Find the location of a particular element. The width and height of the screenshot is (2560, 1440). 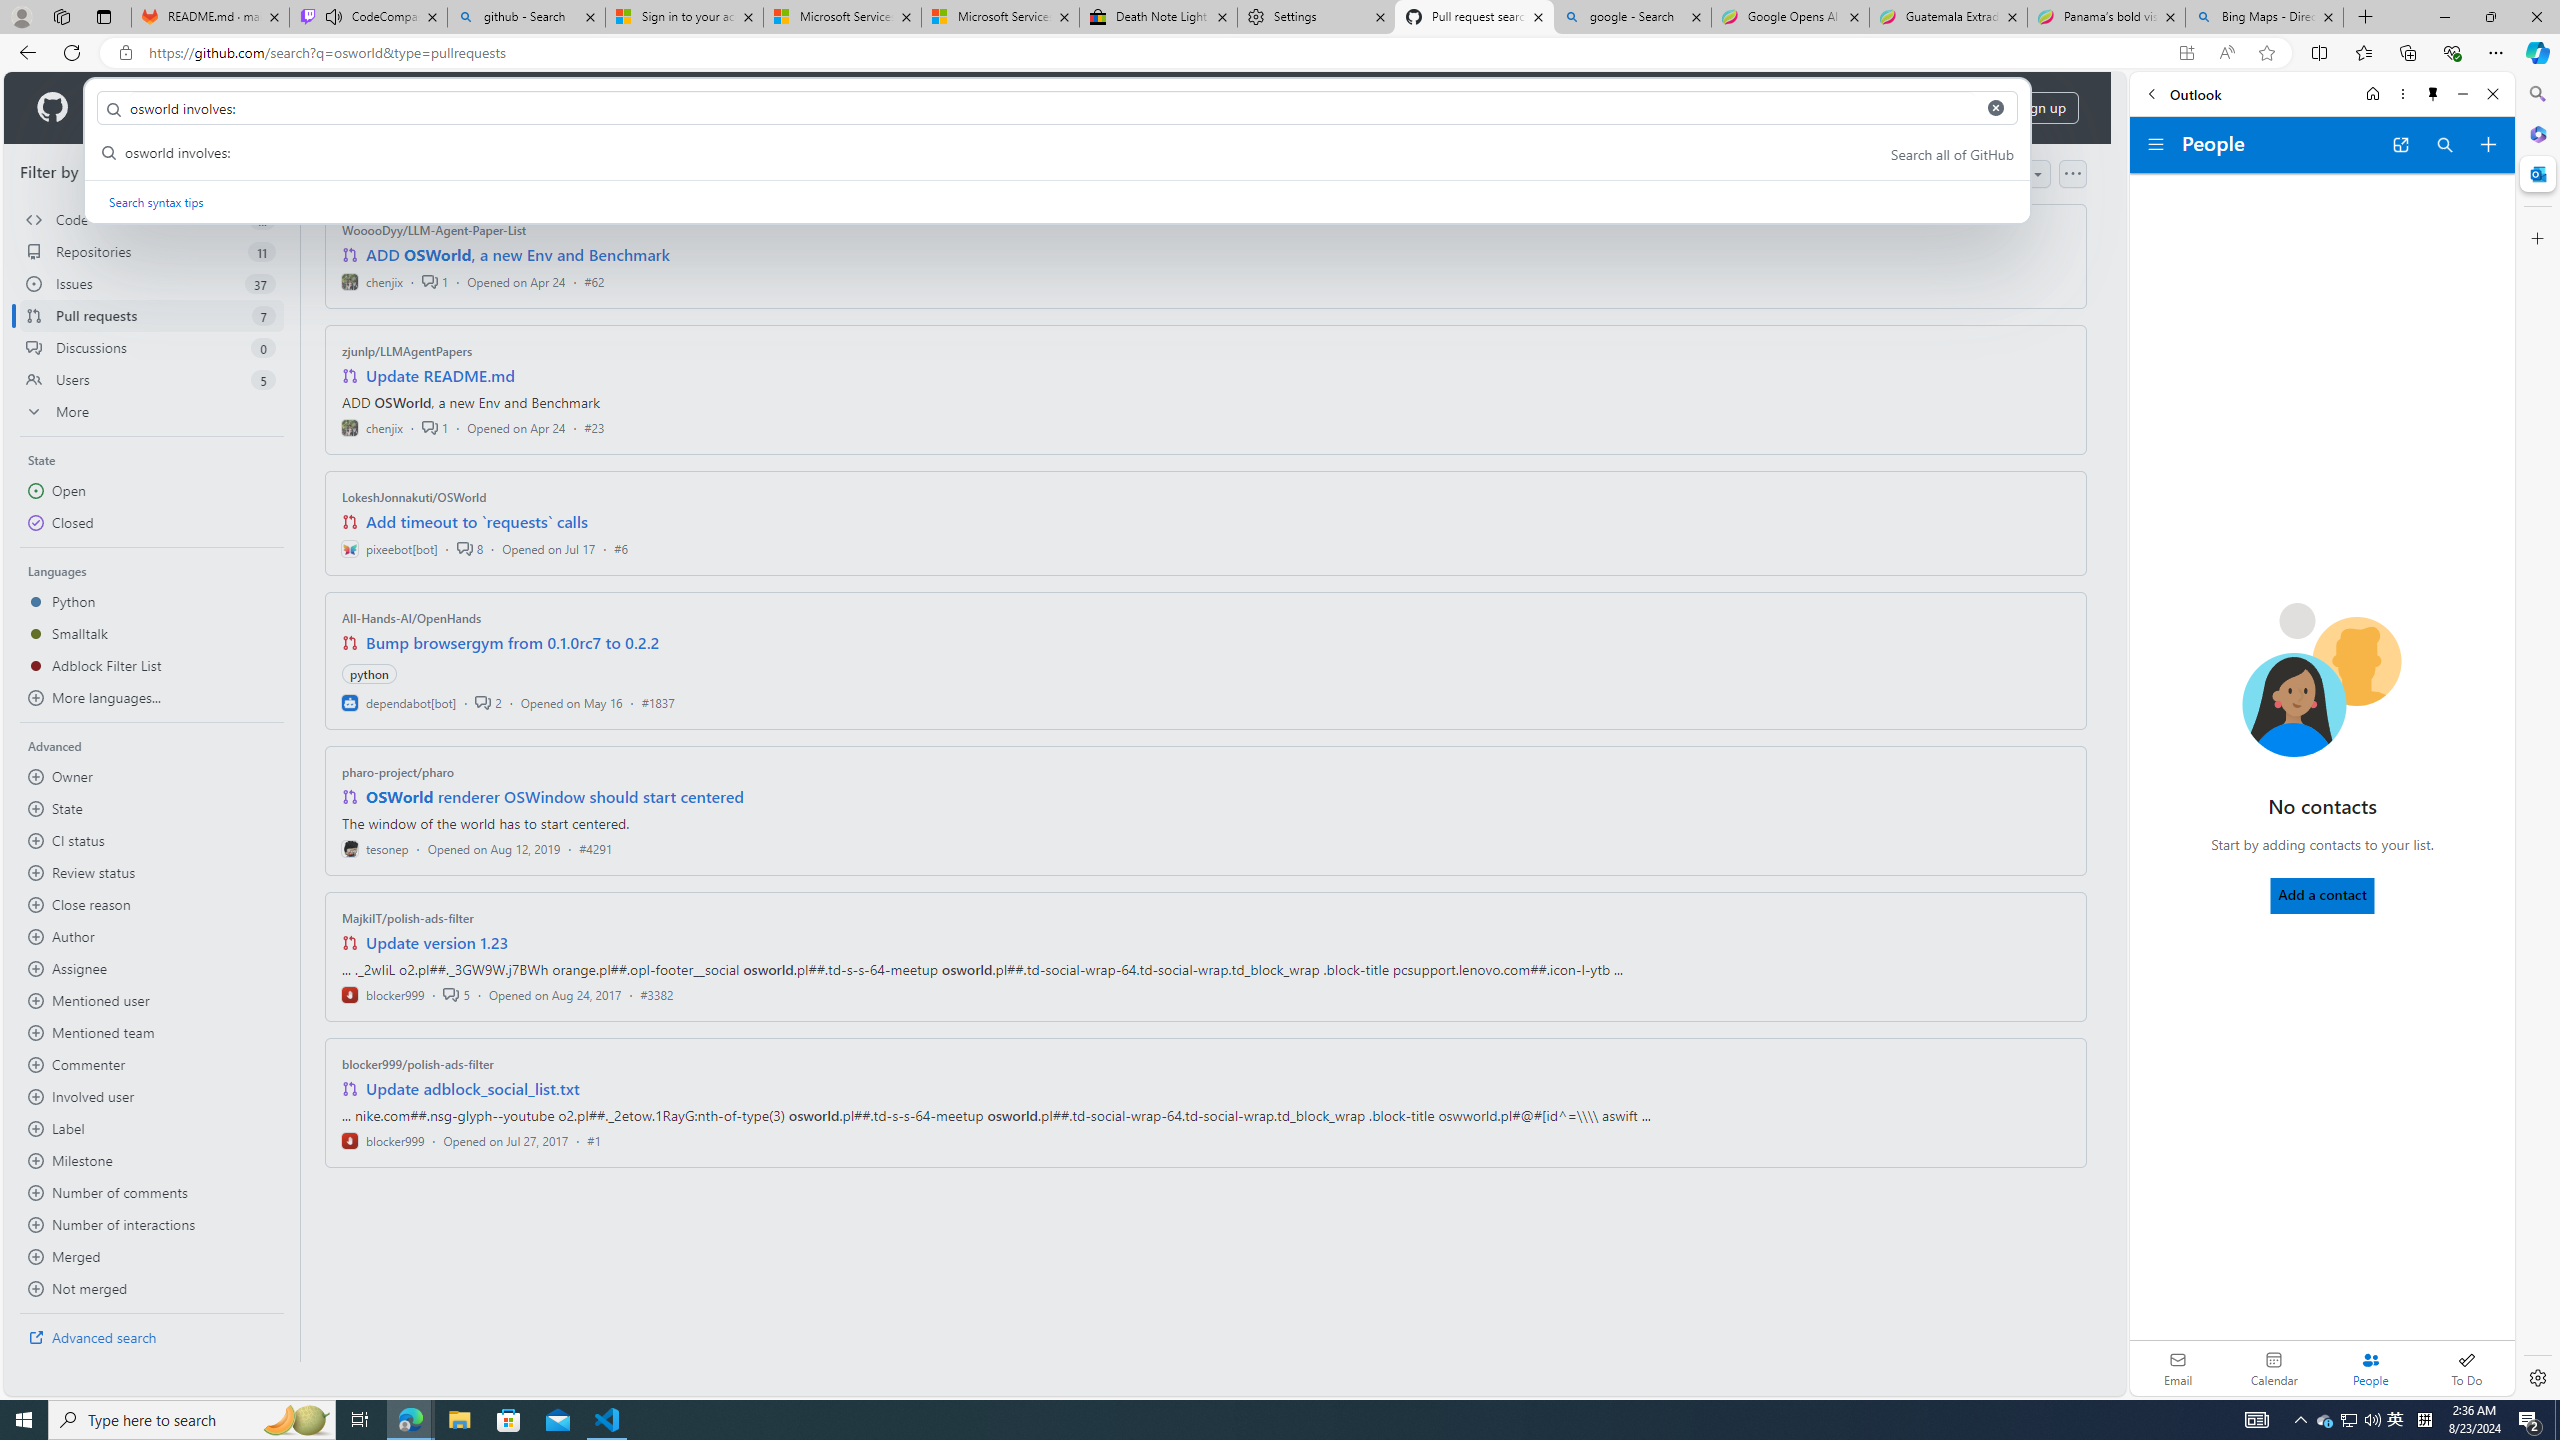

#1837 is located at coordinates (658, 702).